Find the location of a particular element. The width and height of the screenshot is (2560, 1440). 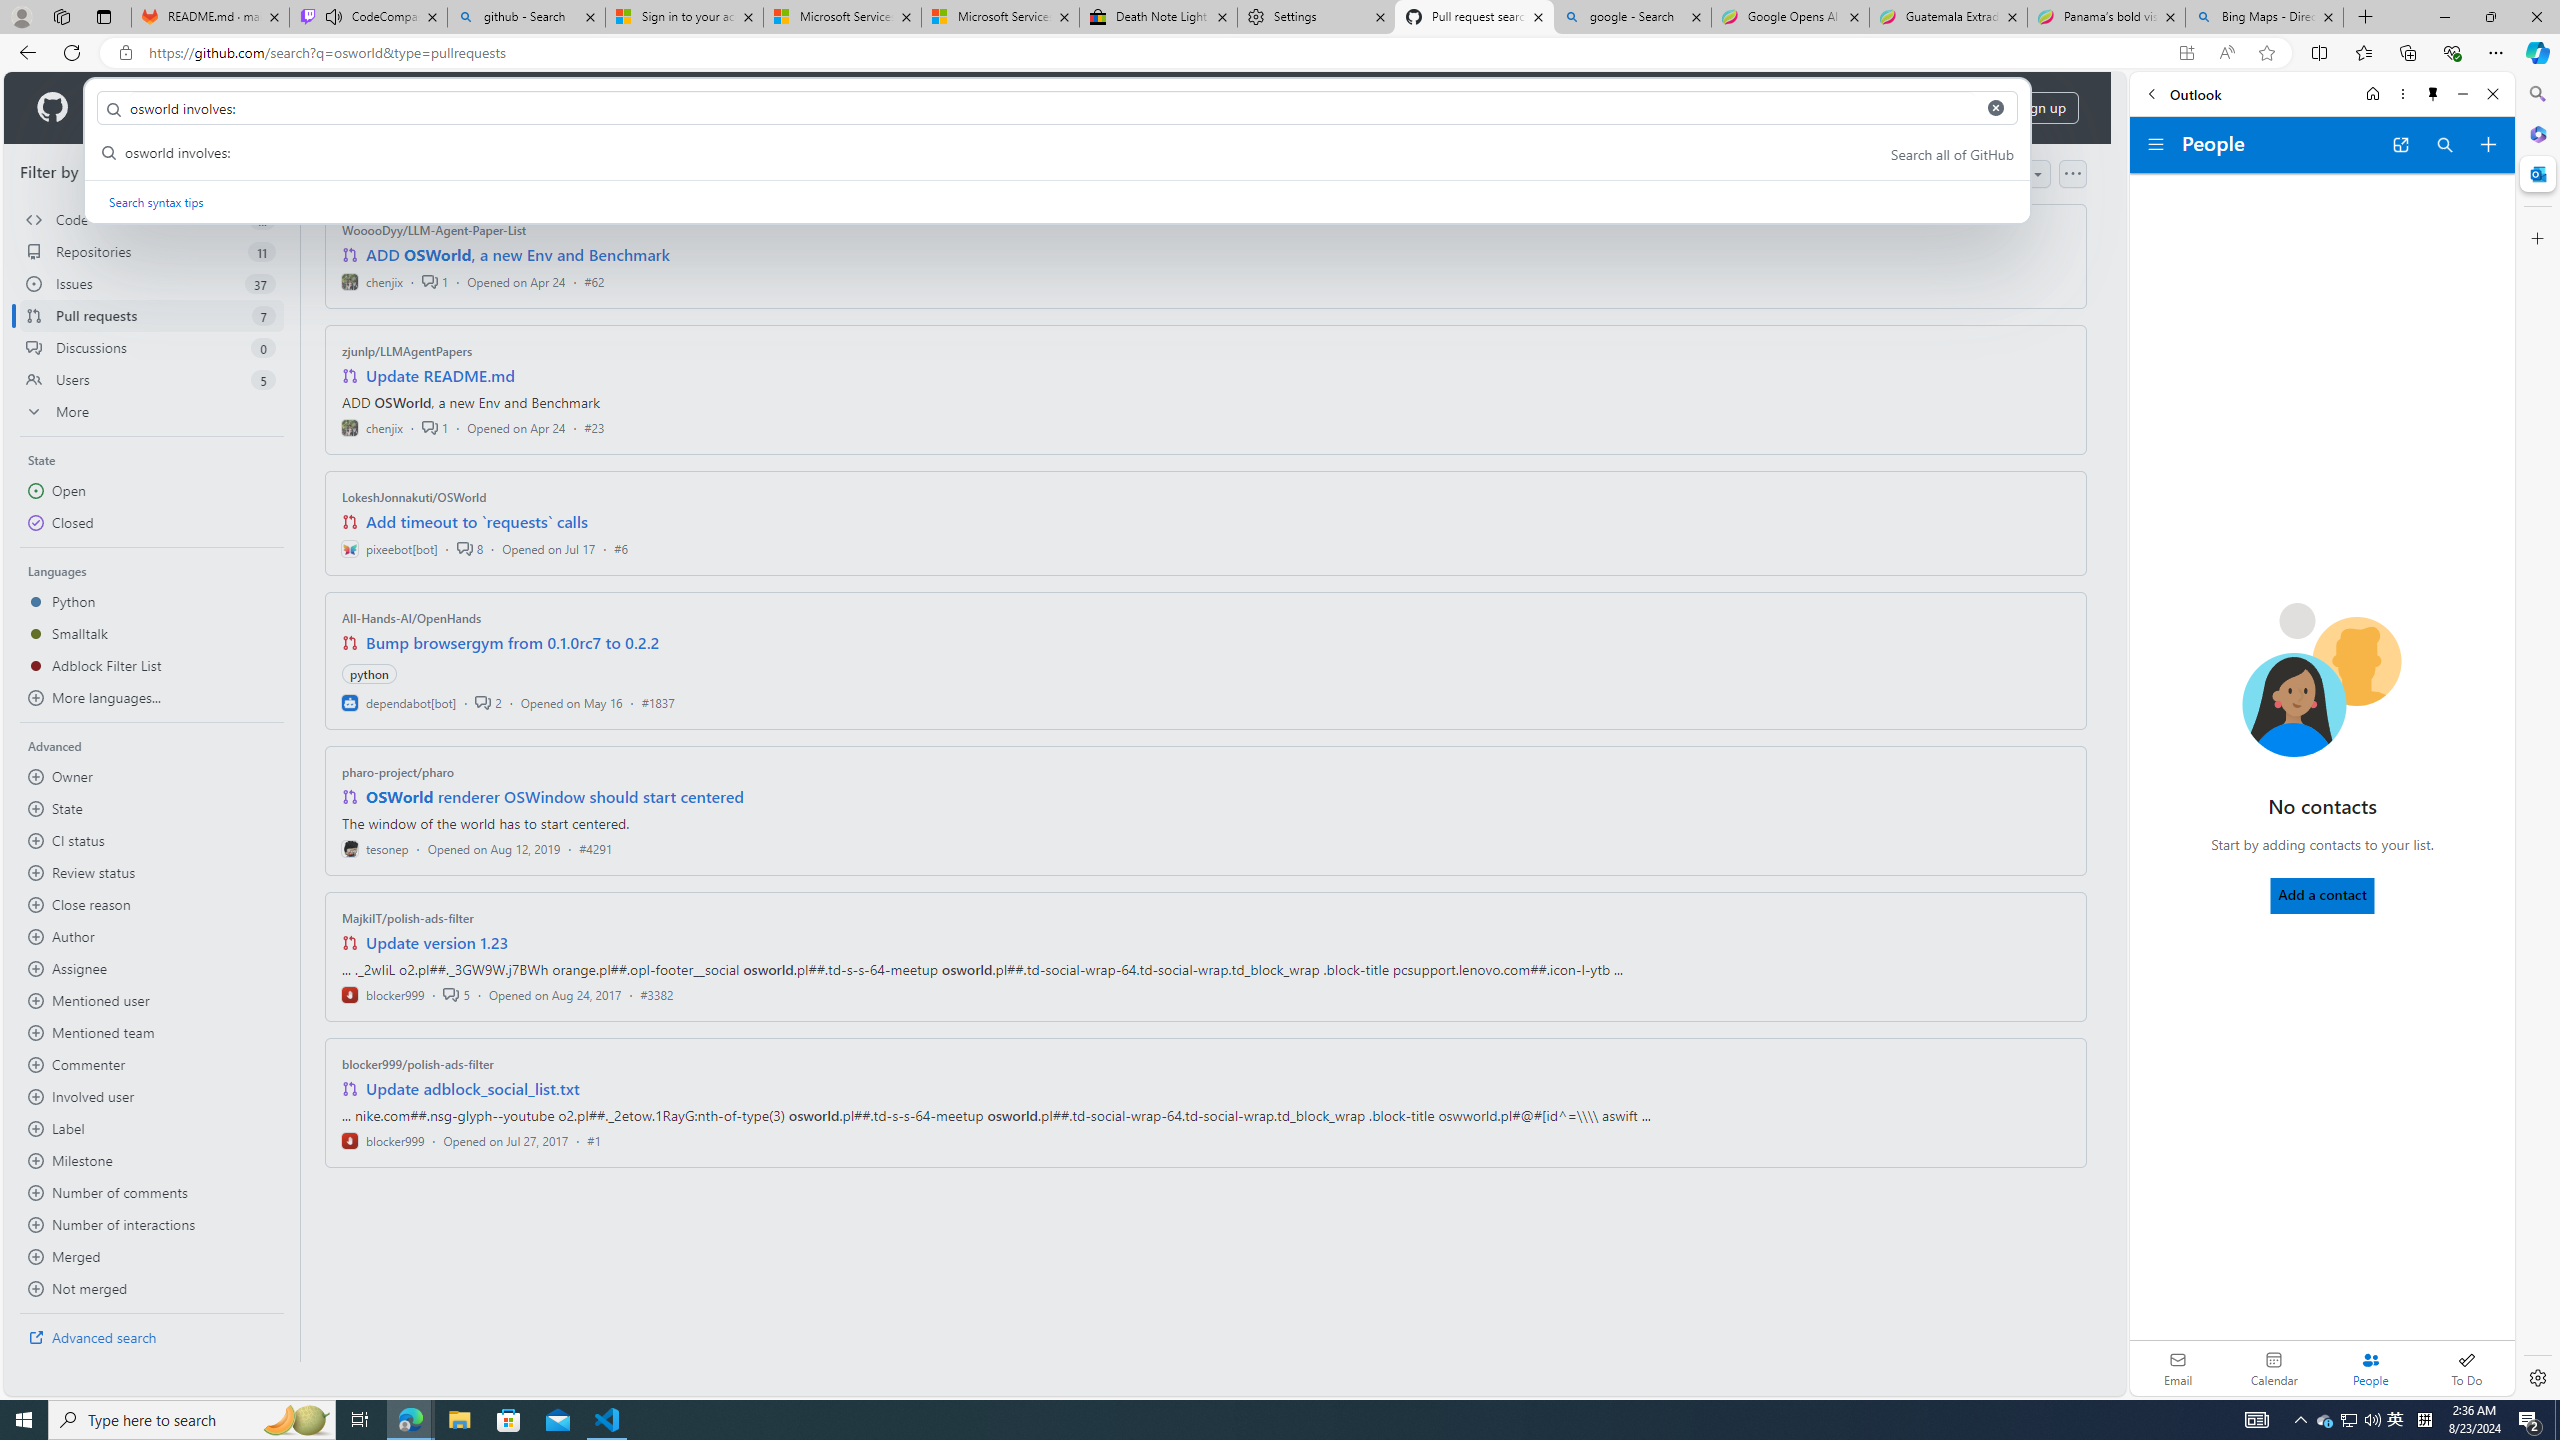

#1837 is located at coordinates (658, 702).